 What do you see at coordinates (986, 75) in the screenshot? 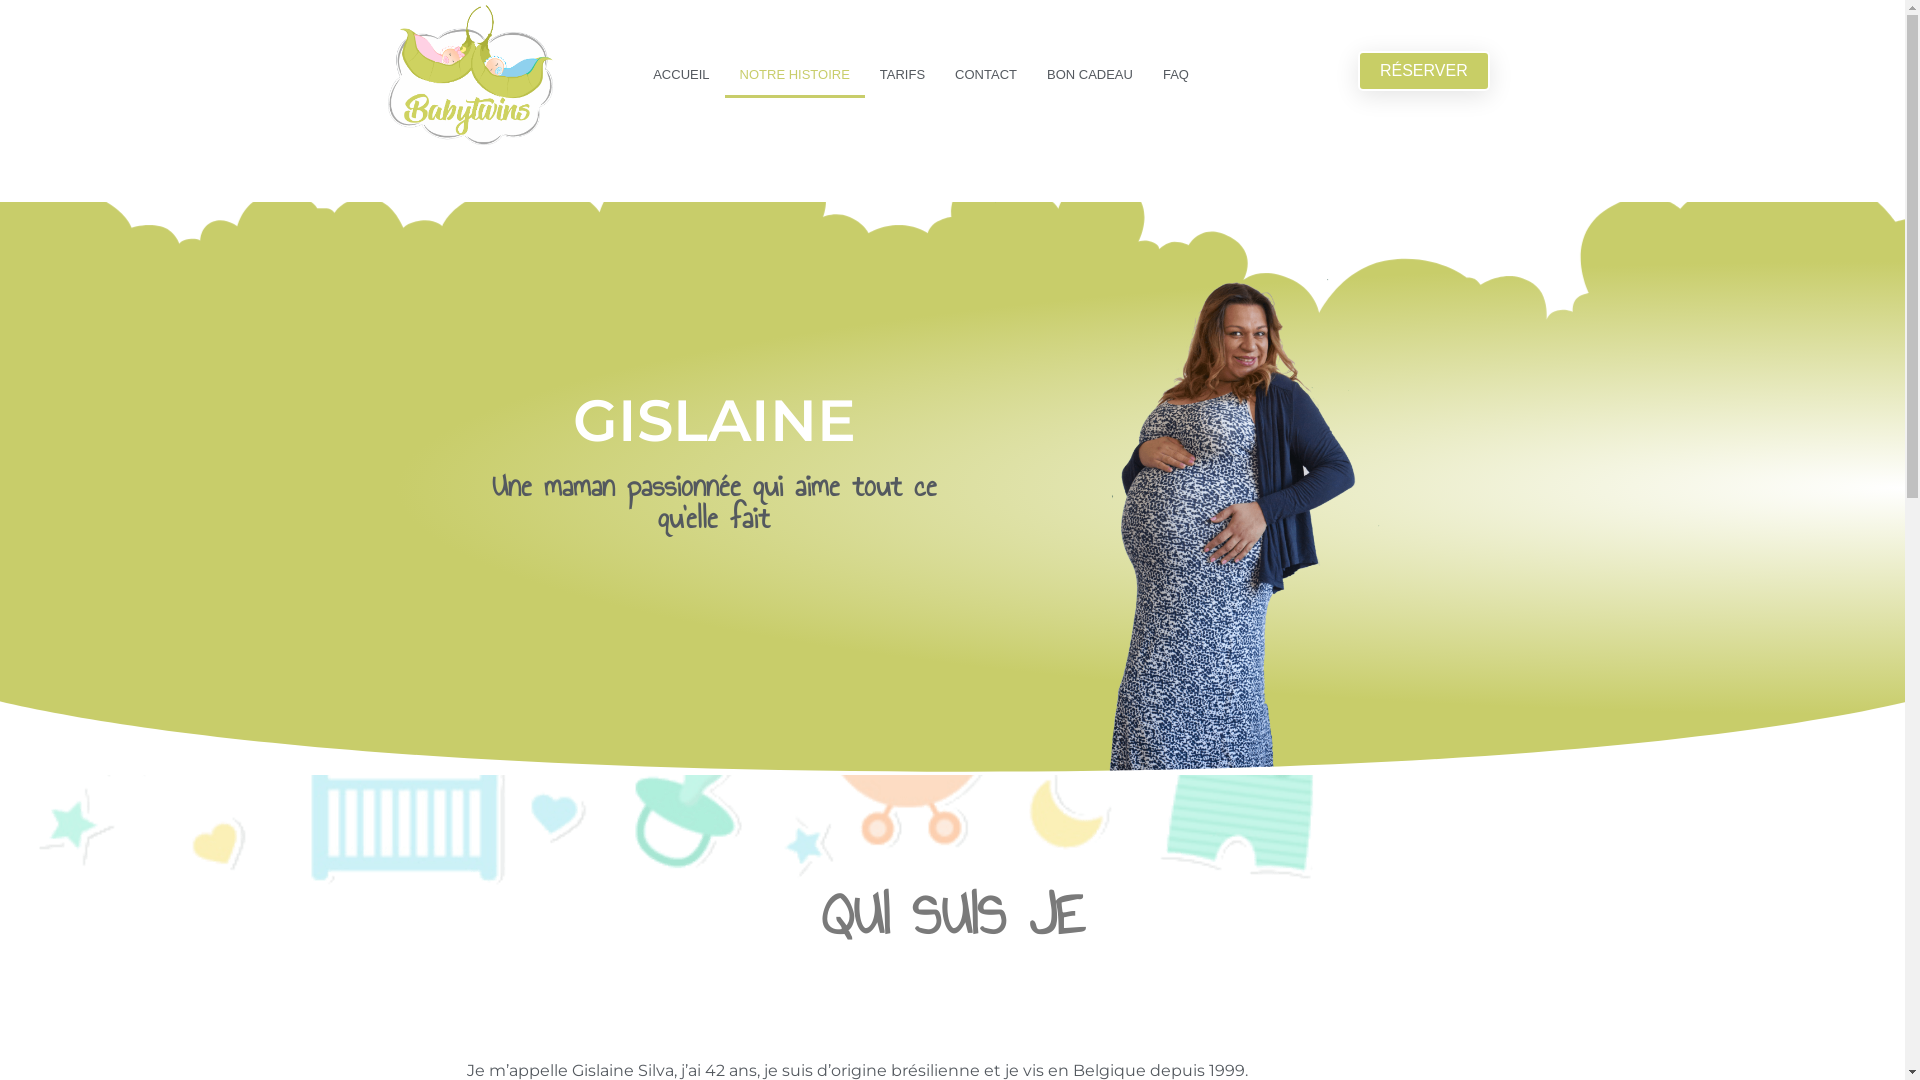
I see `CONTACT` at bounding box center [986, 75].